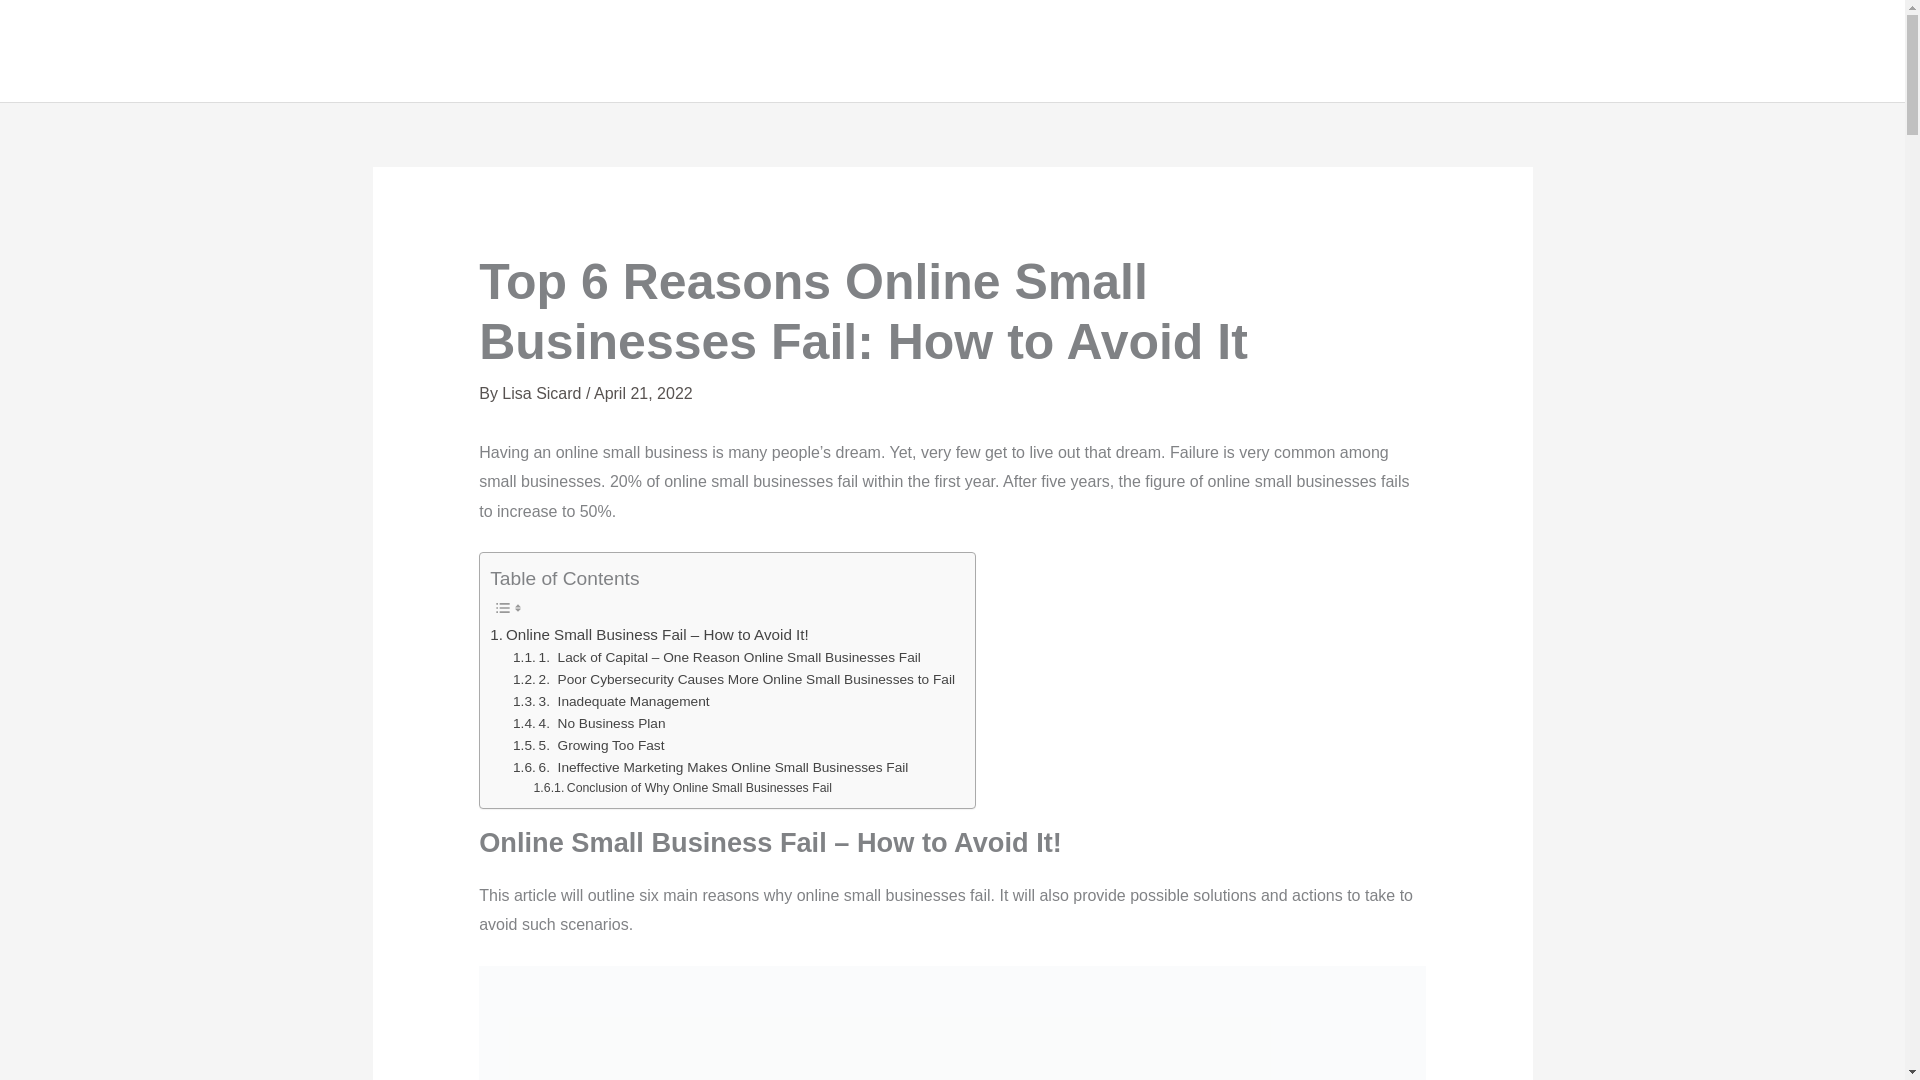 This screenshot has height=1080, width=1920. What do you see at coordinates (1287, 51) in the screenshot?
I see `Home` at bounding box center [1287, 51].